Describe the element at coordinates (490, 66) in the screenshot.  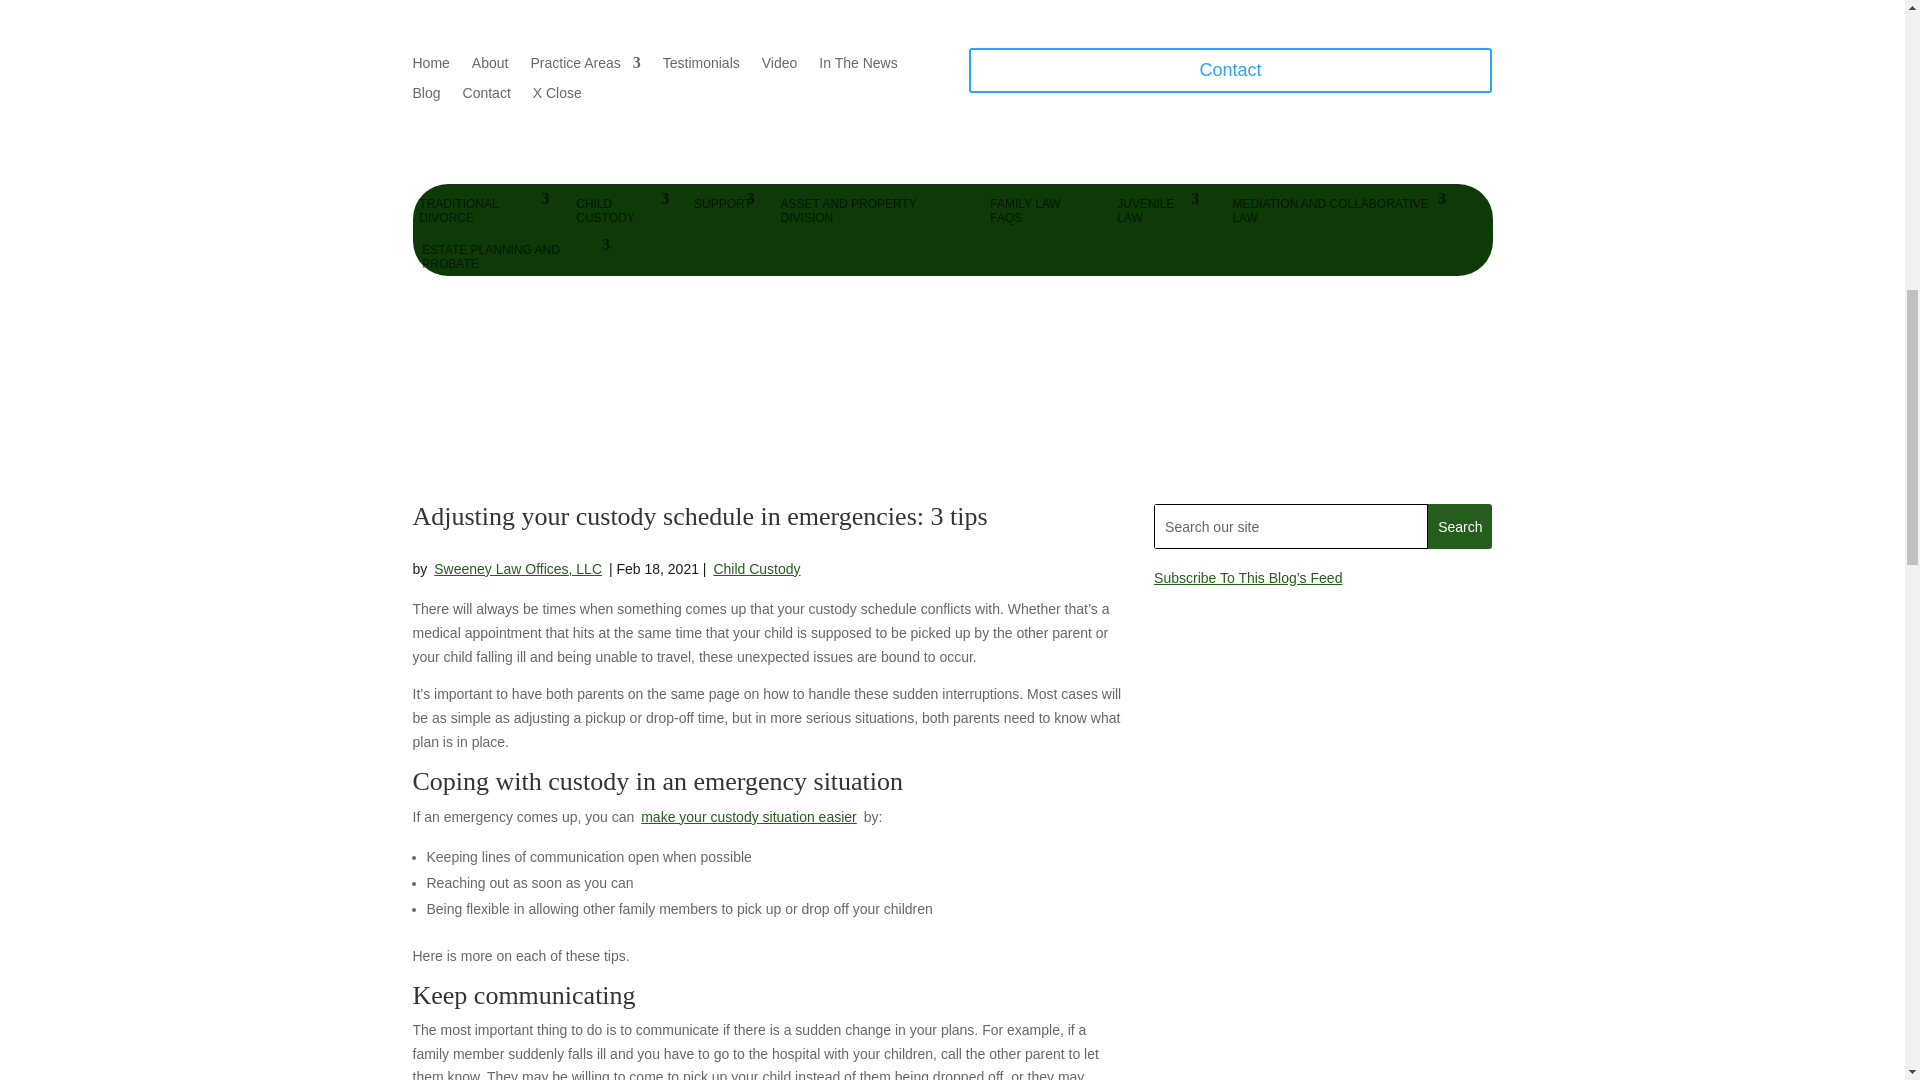
I see `About` at that location.